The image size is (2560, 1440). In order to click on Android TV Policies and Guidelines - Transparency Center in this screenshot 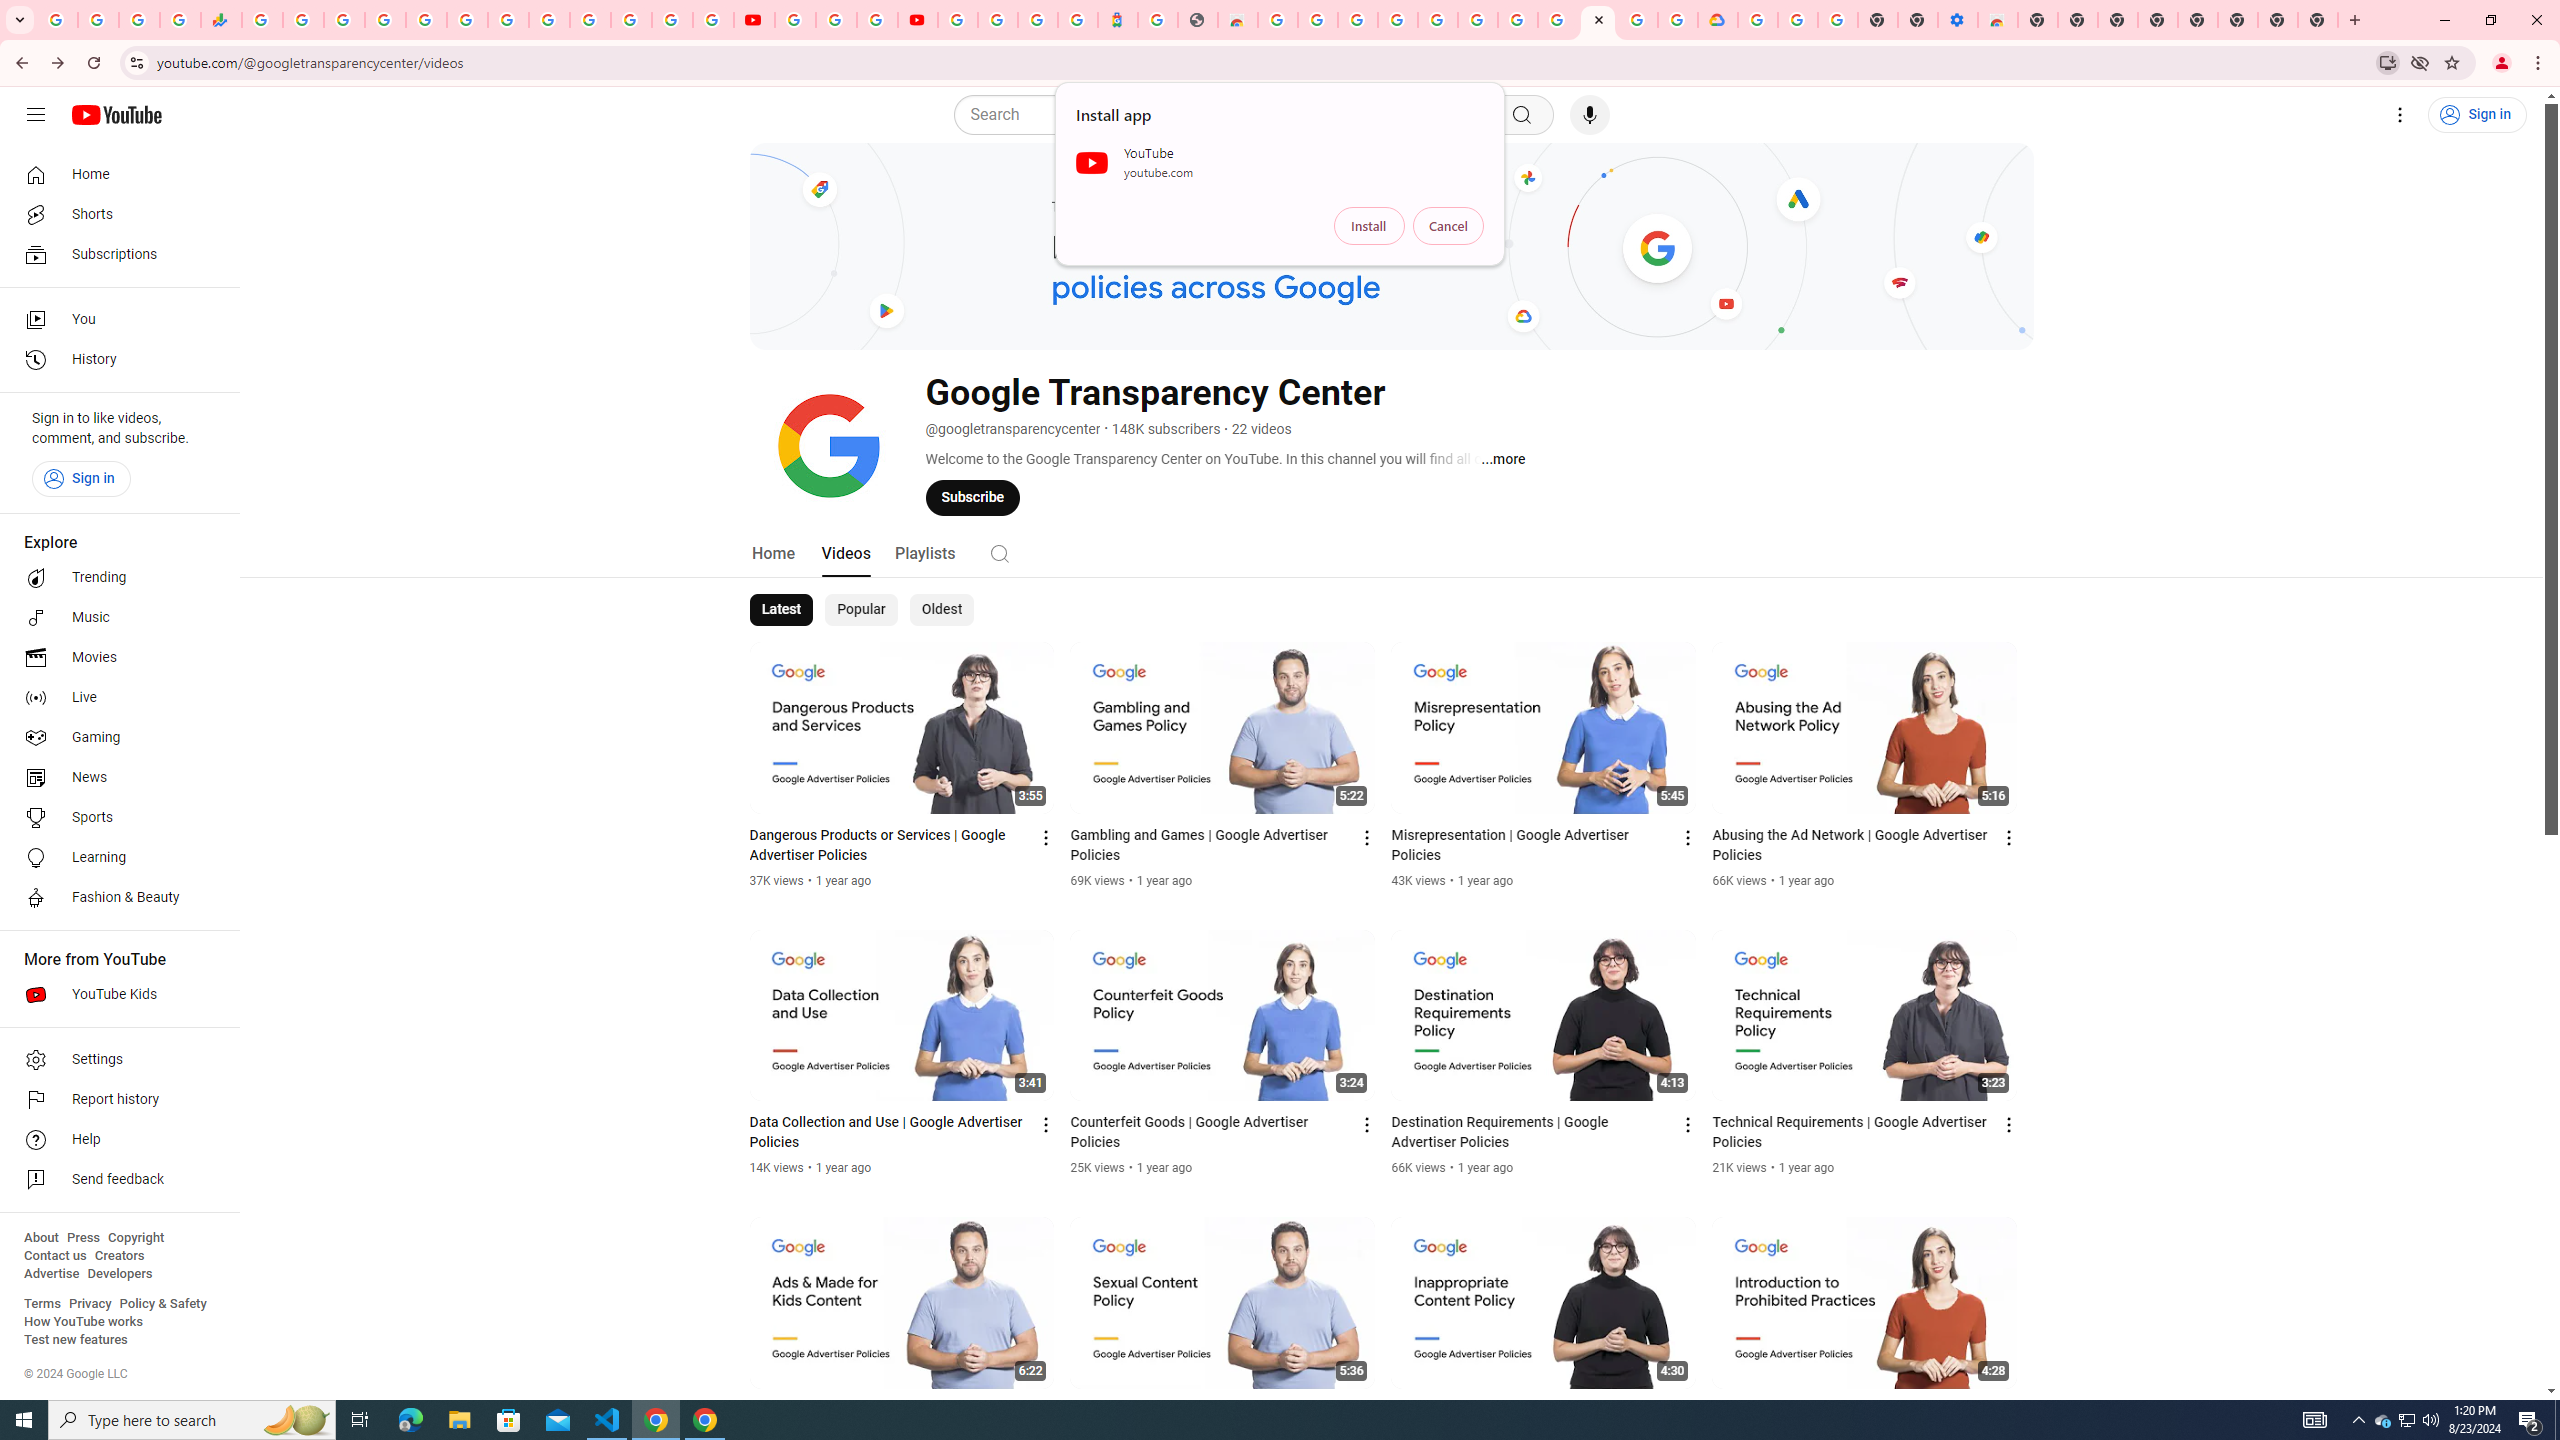, I will do `click(508, 20)`.